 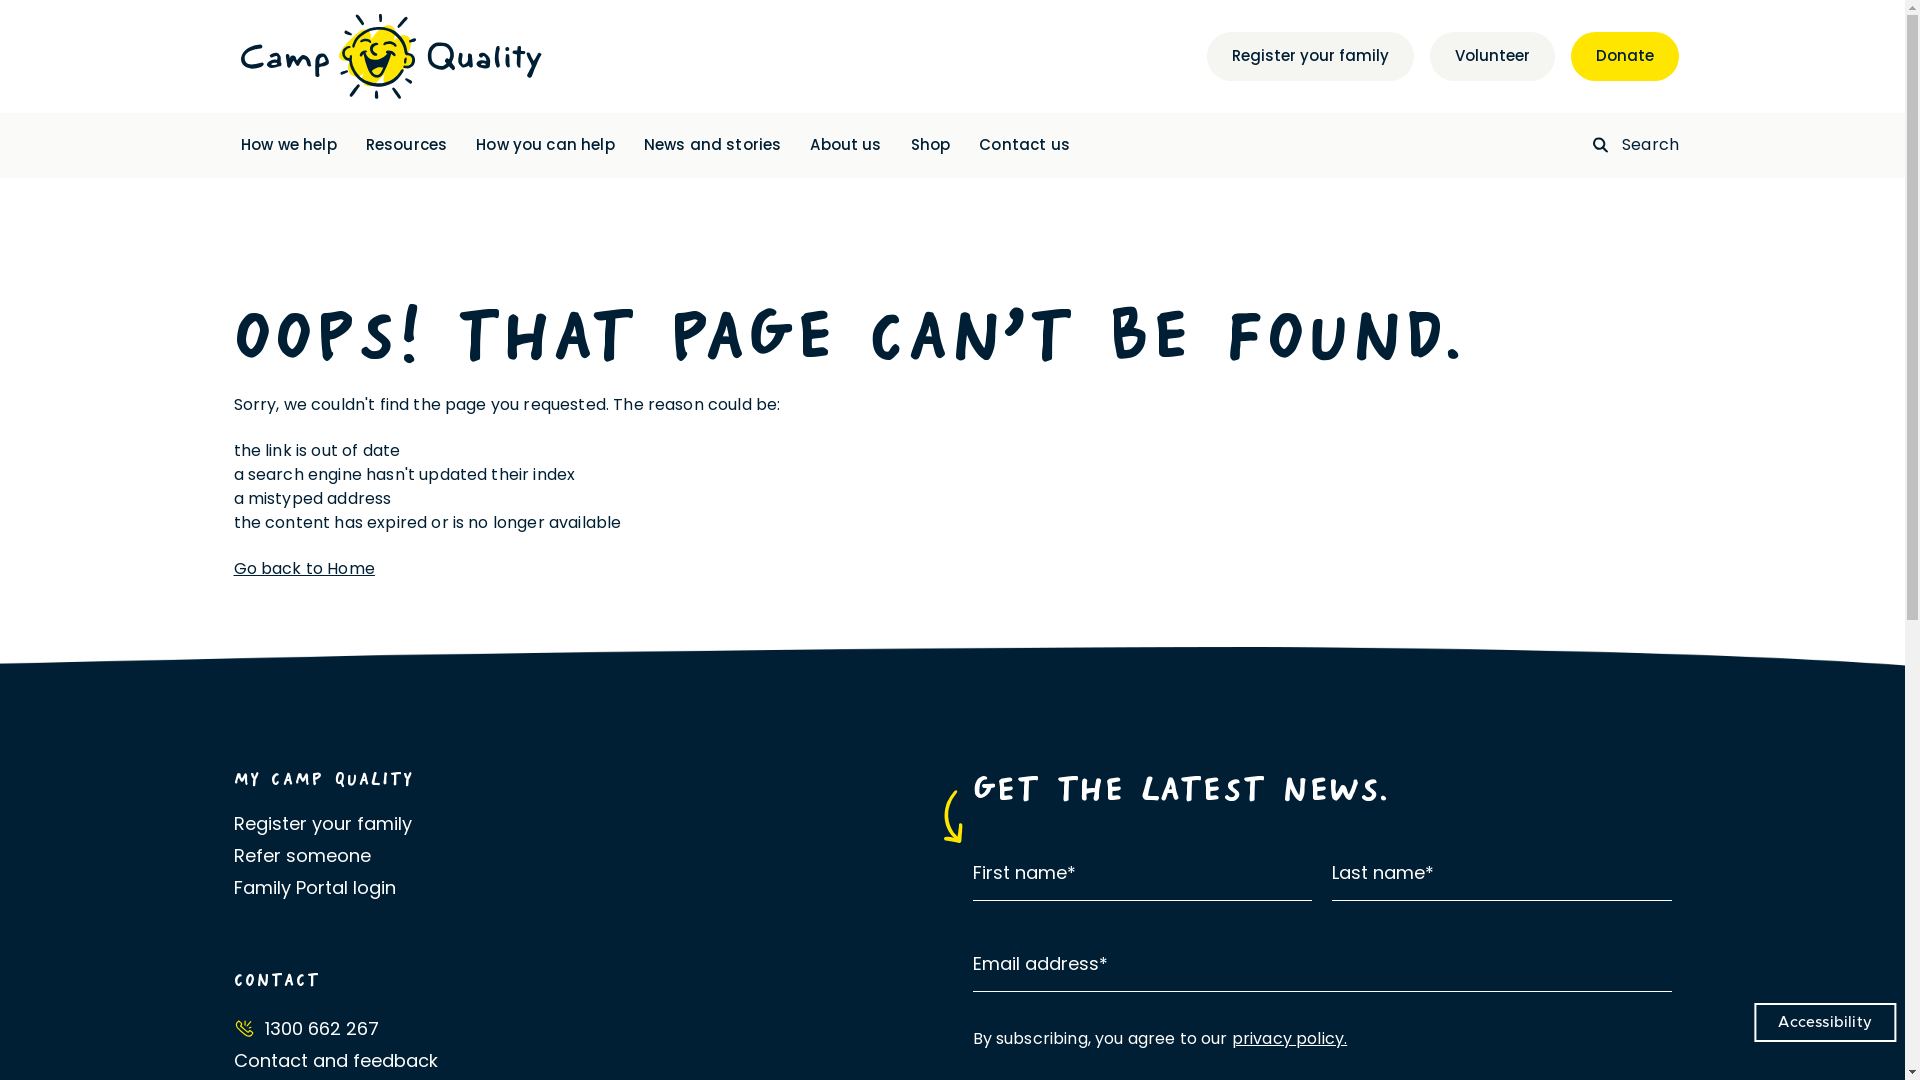 I want to click on privacy policy., so click(x=1290, y=1038).